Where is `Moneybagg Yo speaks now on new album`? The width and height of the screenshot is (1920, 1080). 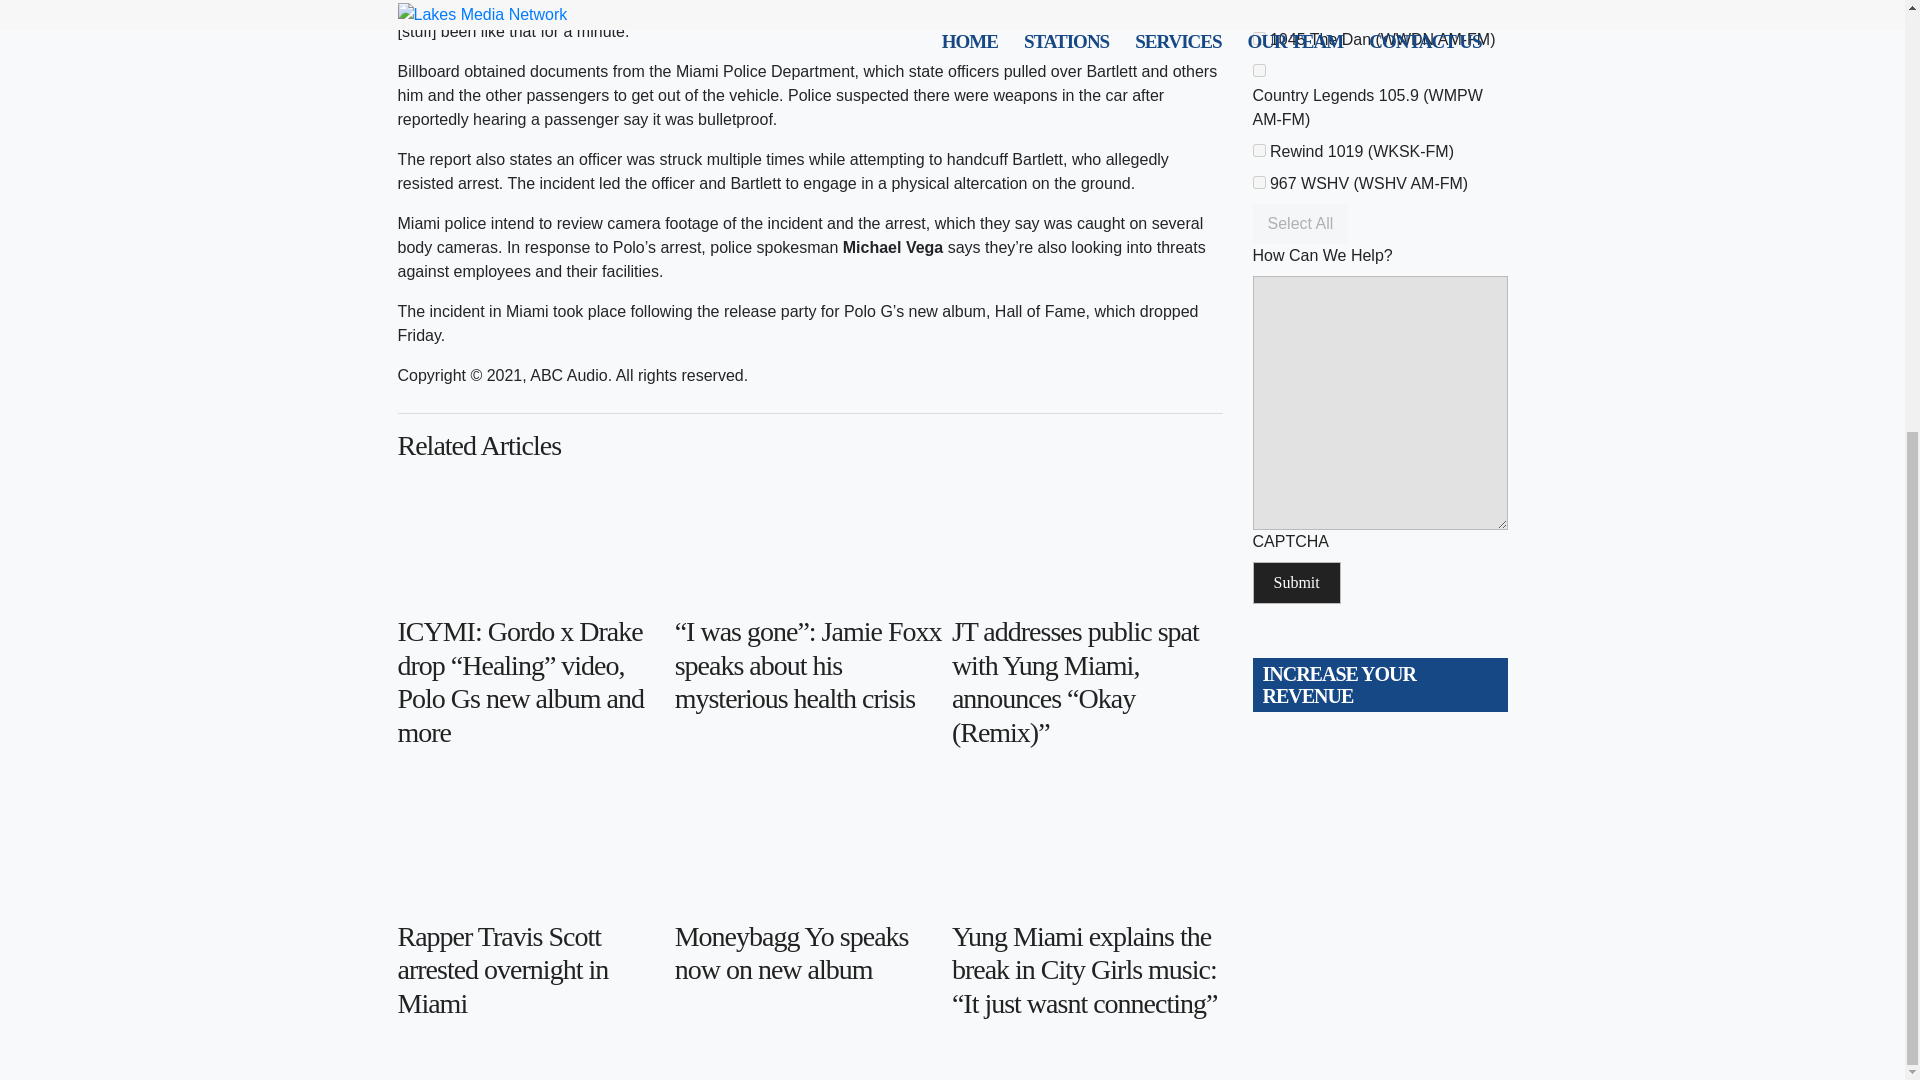
Moneybagg Yo speaks now on new album is located at coordinates (810, 954).